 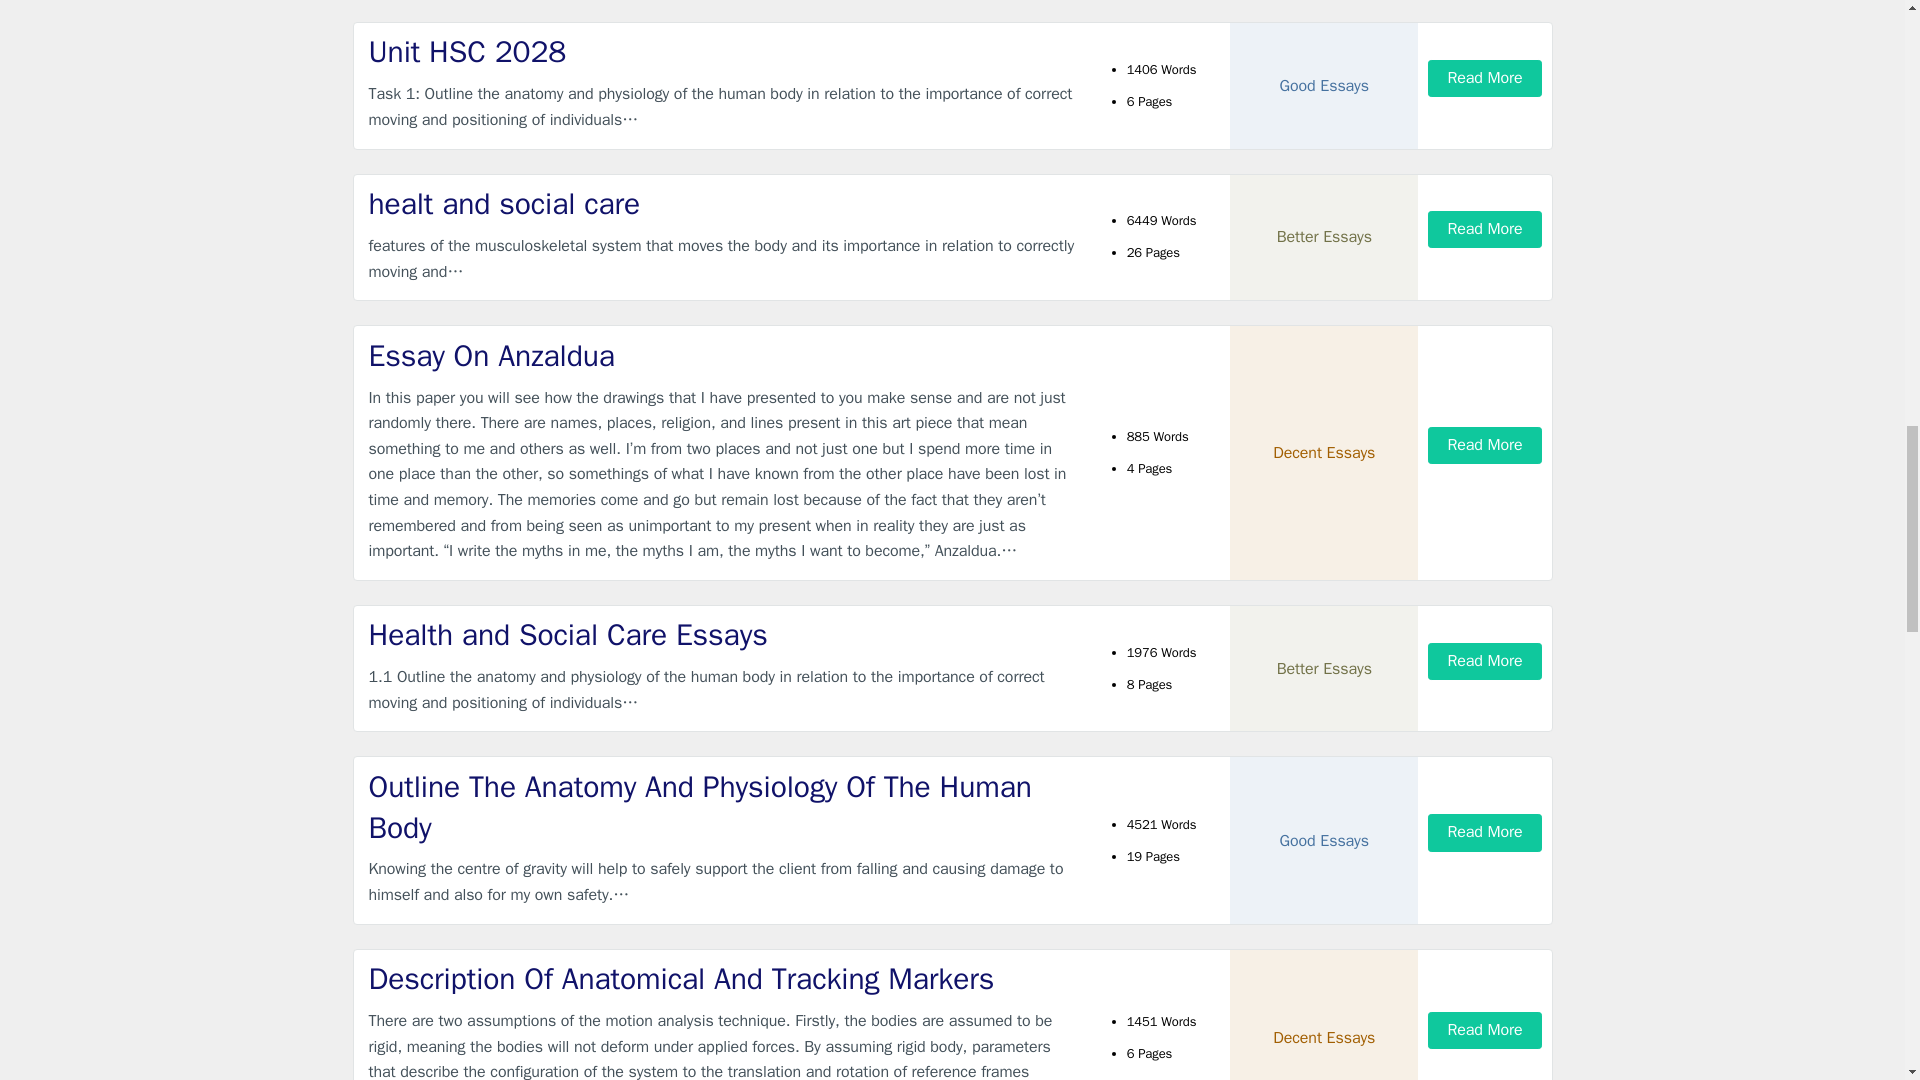 What do you see at coordinates (724, 806) in the screenshot?
I see `Outline The Anatomy And Physiology Of The Human Body` at bounding box center [724, 806].